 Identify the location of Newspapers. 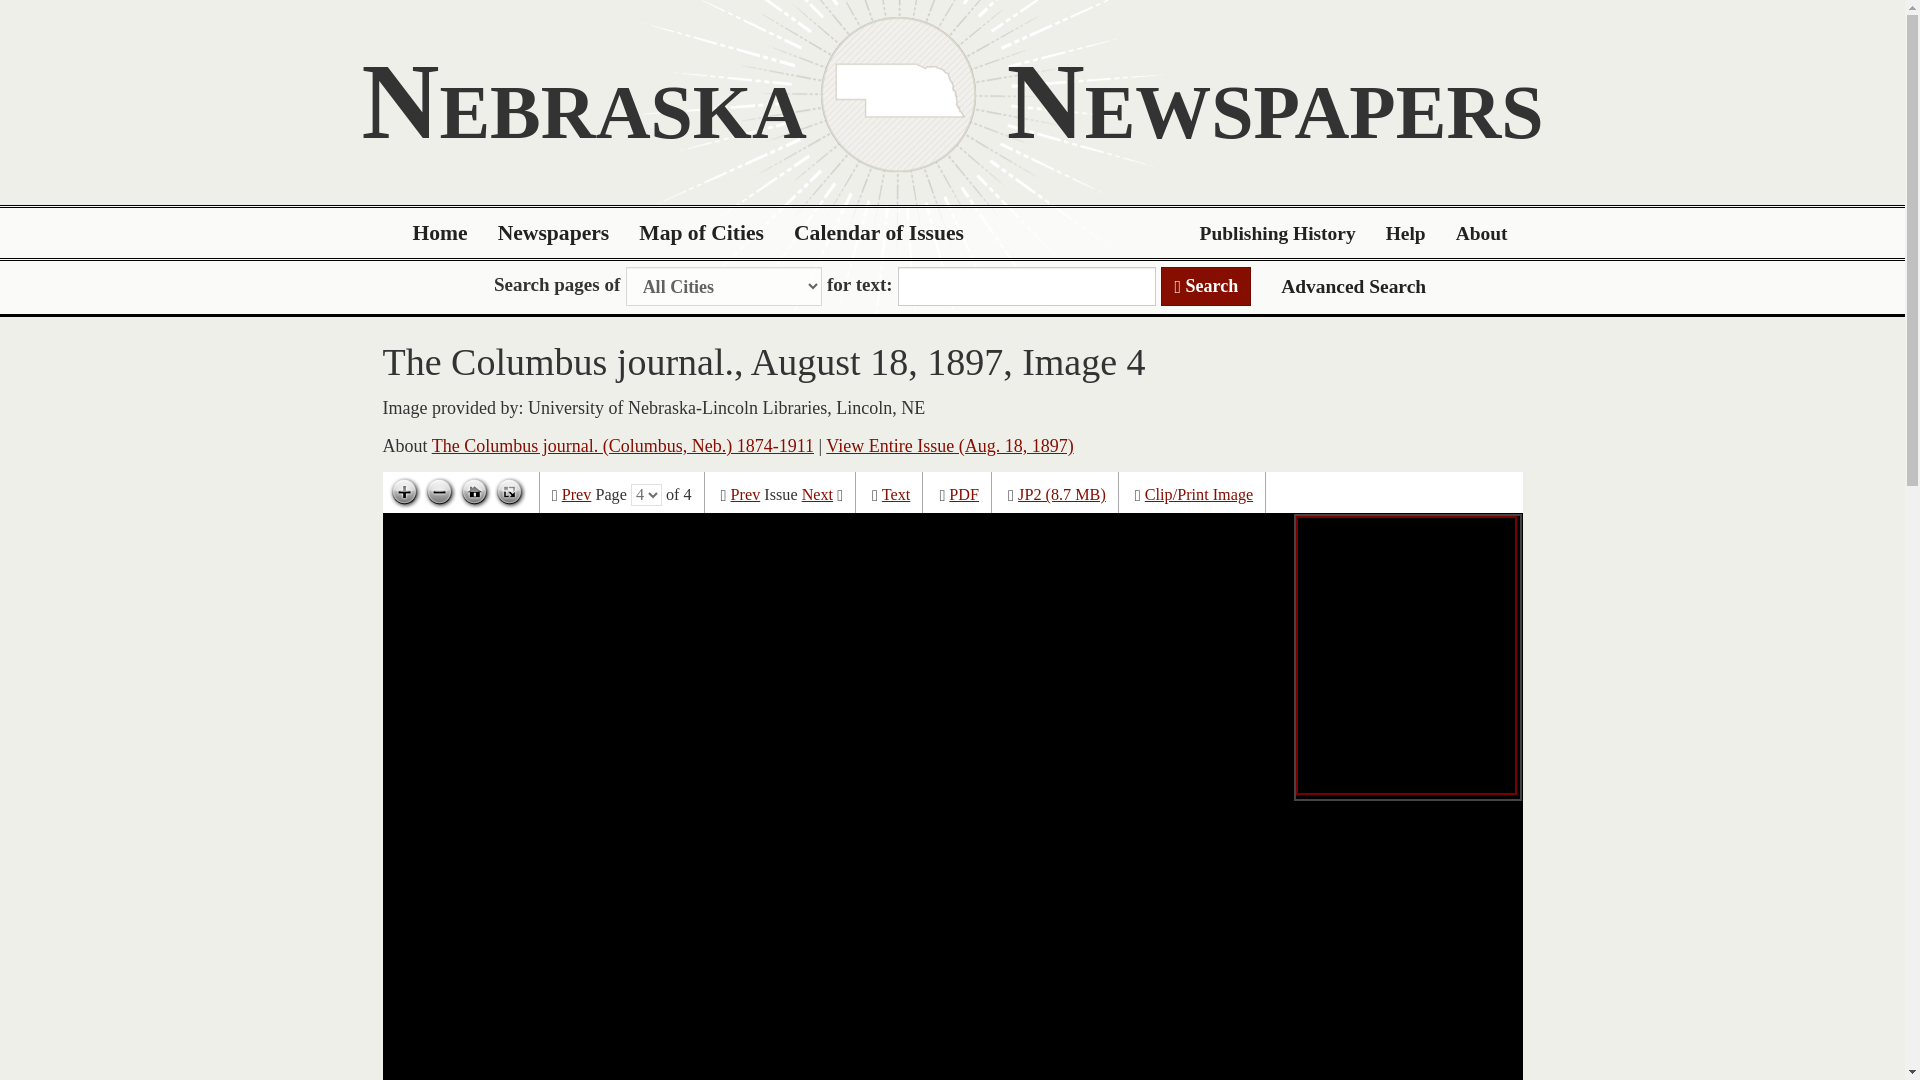
(554, 233).